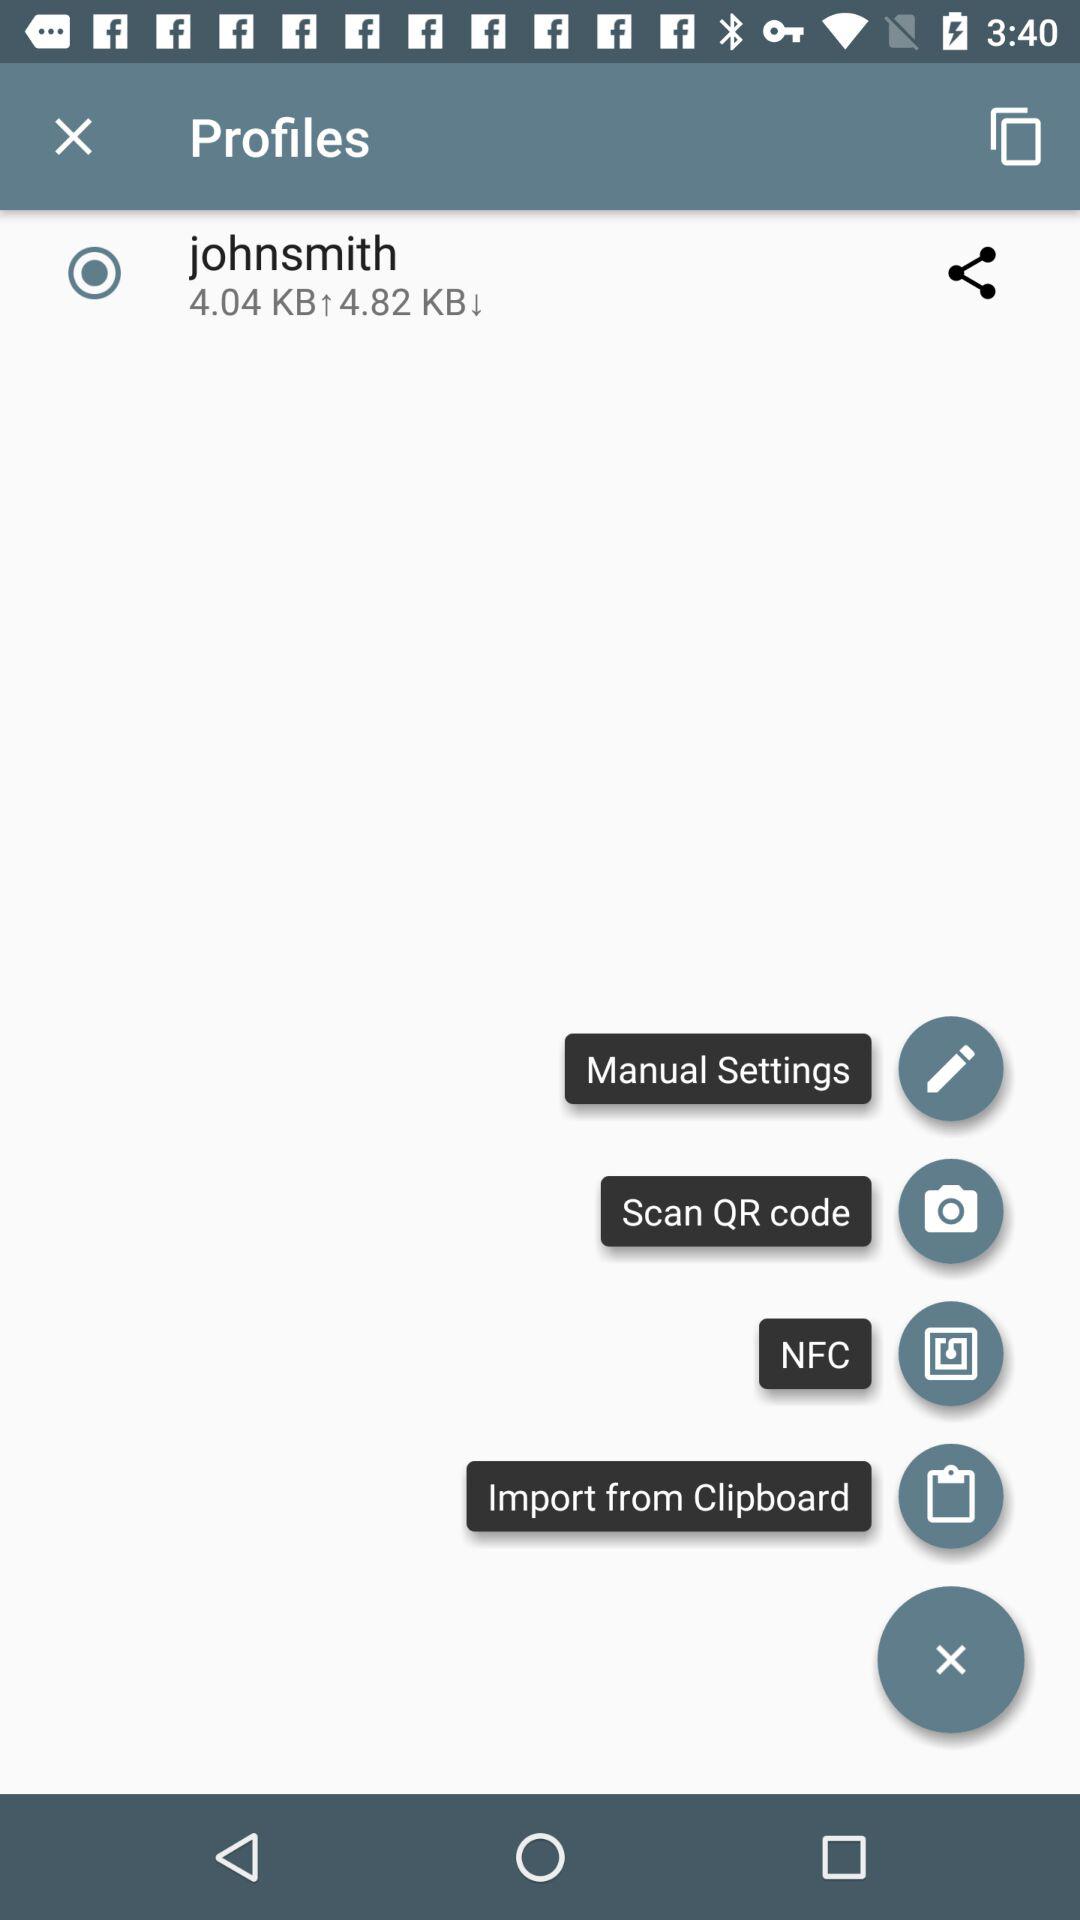  What do you see at coordinates (73, 136) in the screenshot?
I see `select app to the left of the profiles item` at bounding box center [73, 136].